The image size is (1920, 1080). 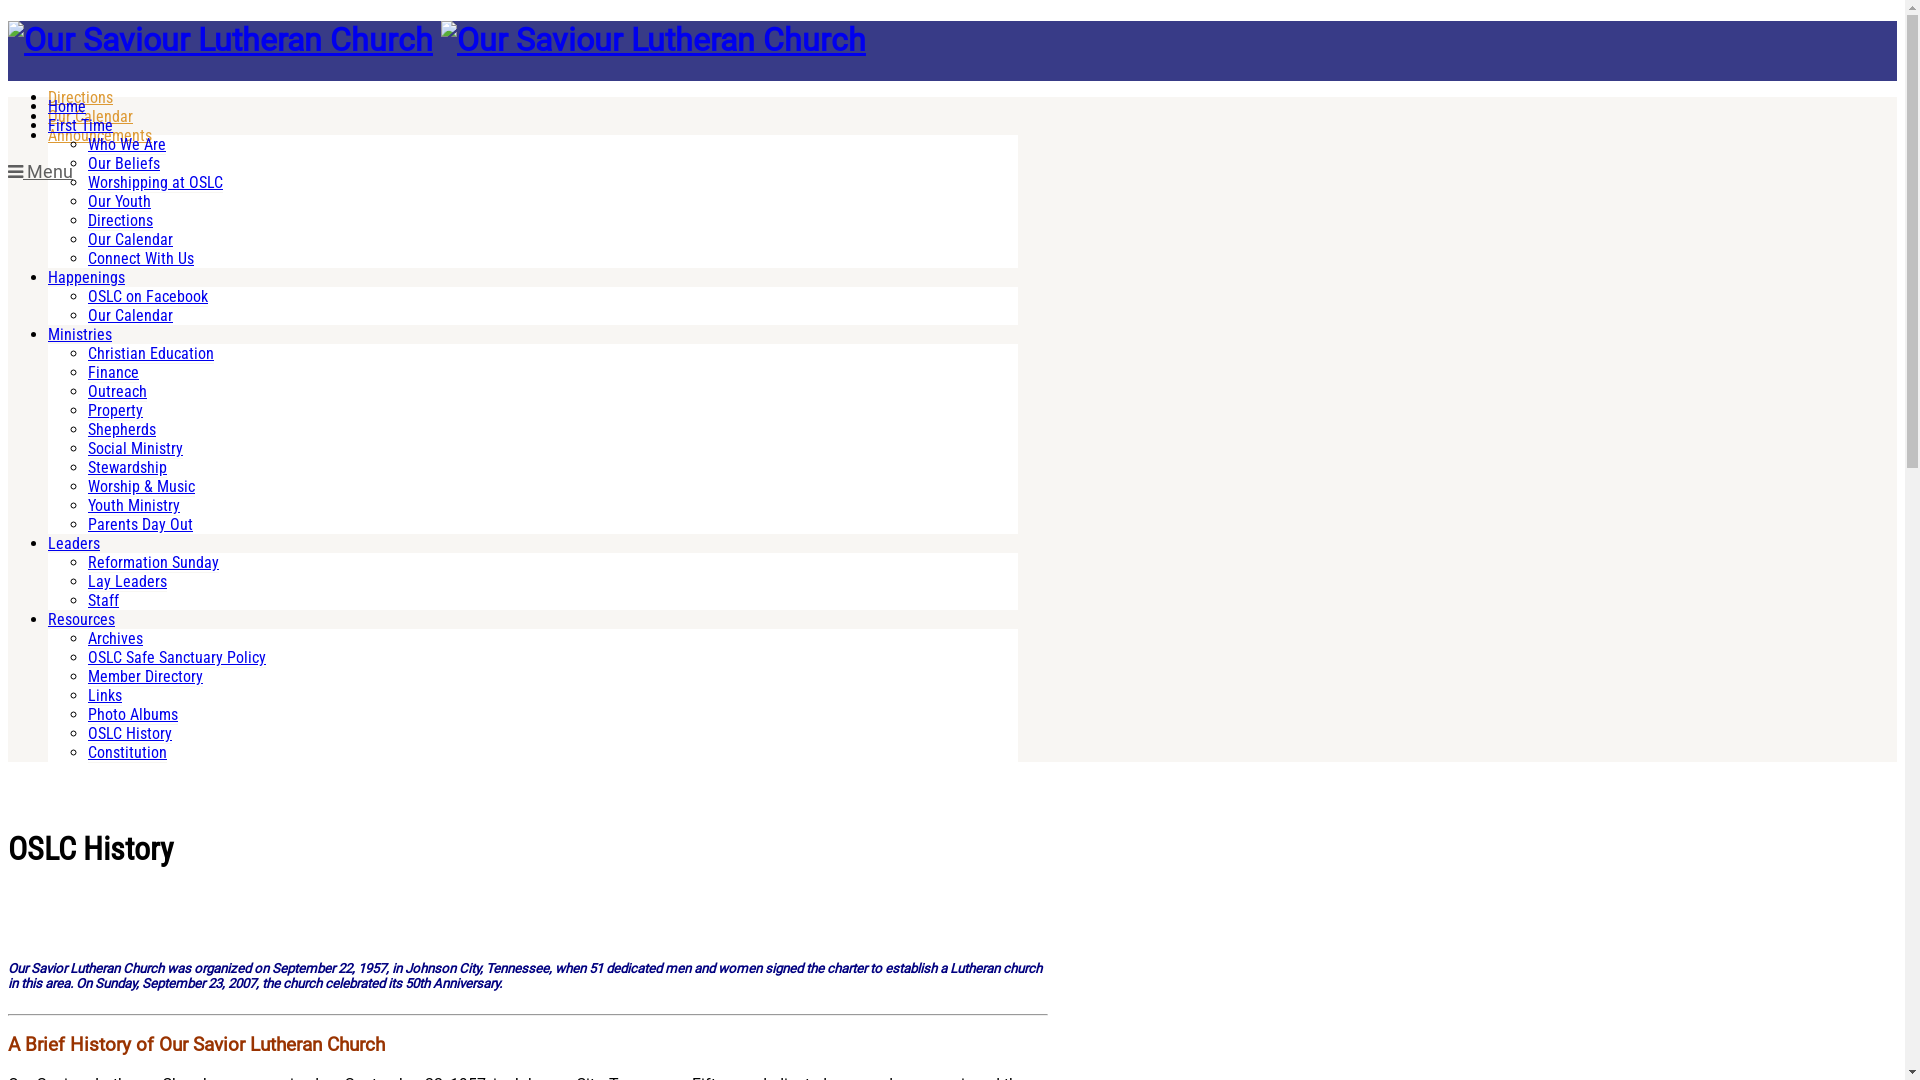 I want to click on Parents Day Out, so click(x=140, y=525).